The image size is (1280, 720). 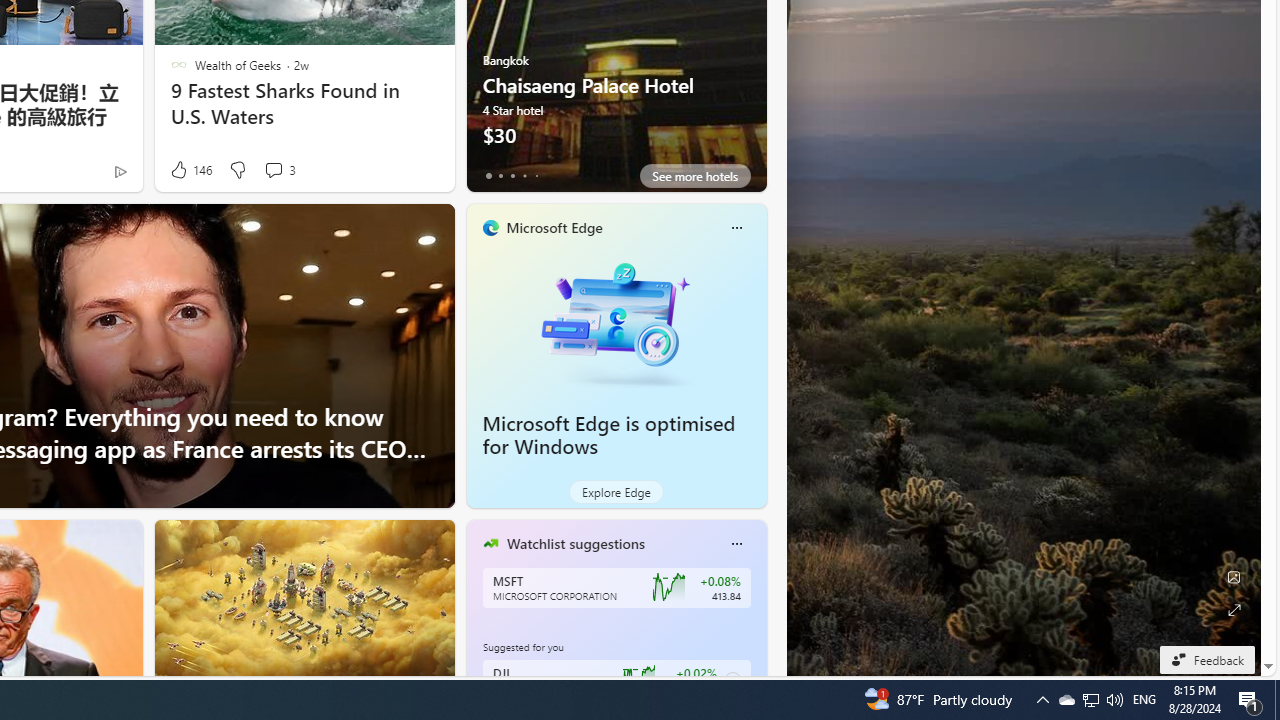 What do you see at coordinates (554, 227) in the screenshot?
I see `Microsoft Edge` at bounding box center [554, 227].